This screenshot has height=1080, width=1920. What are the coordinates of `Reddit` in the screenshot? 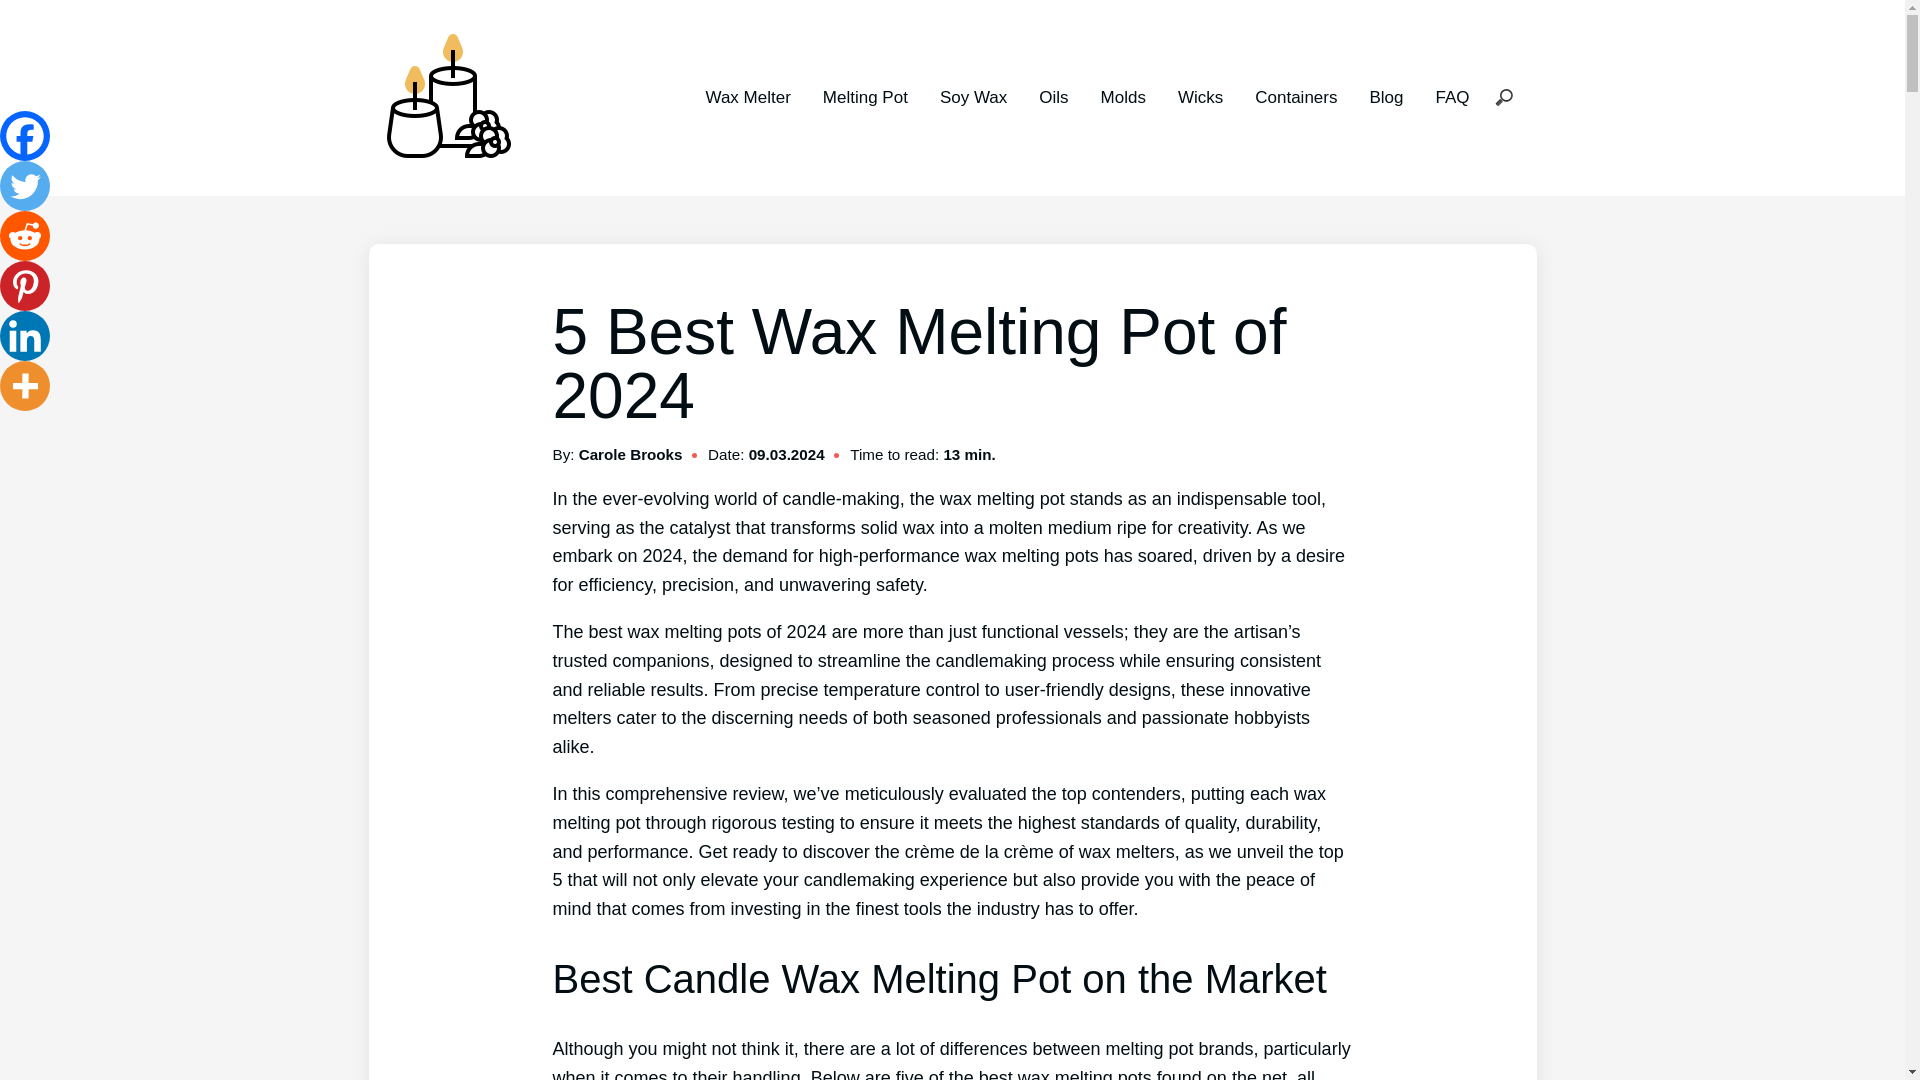 It's located at (24, 236).